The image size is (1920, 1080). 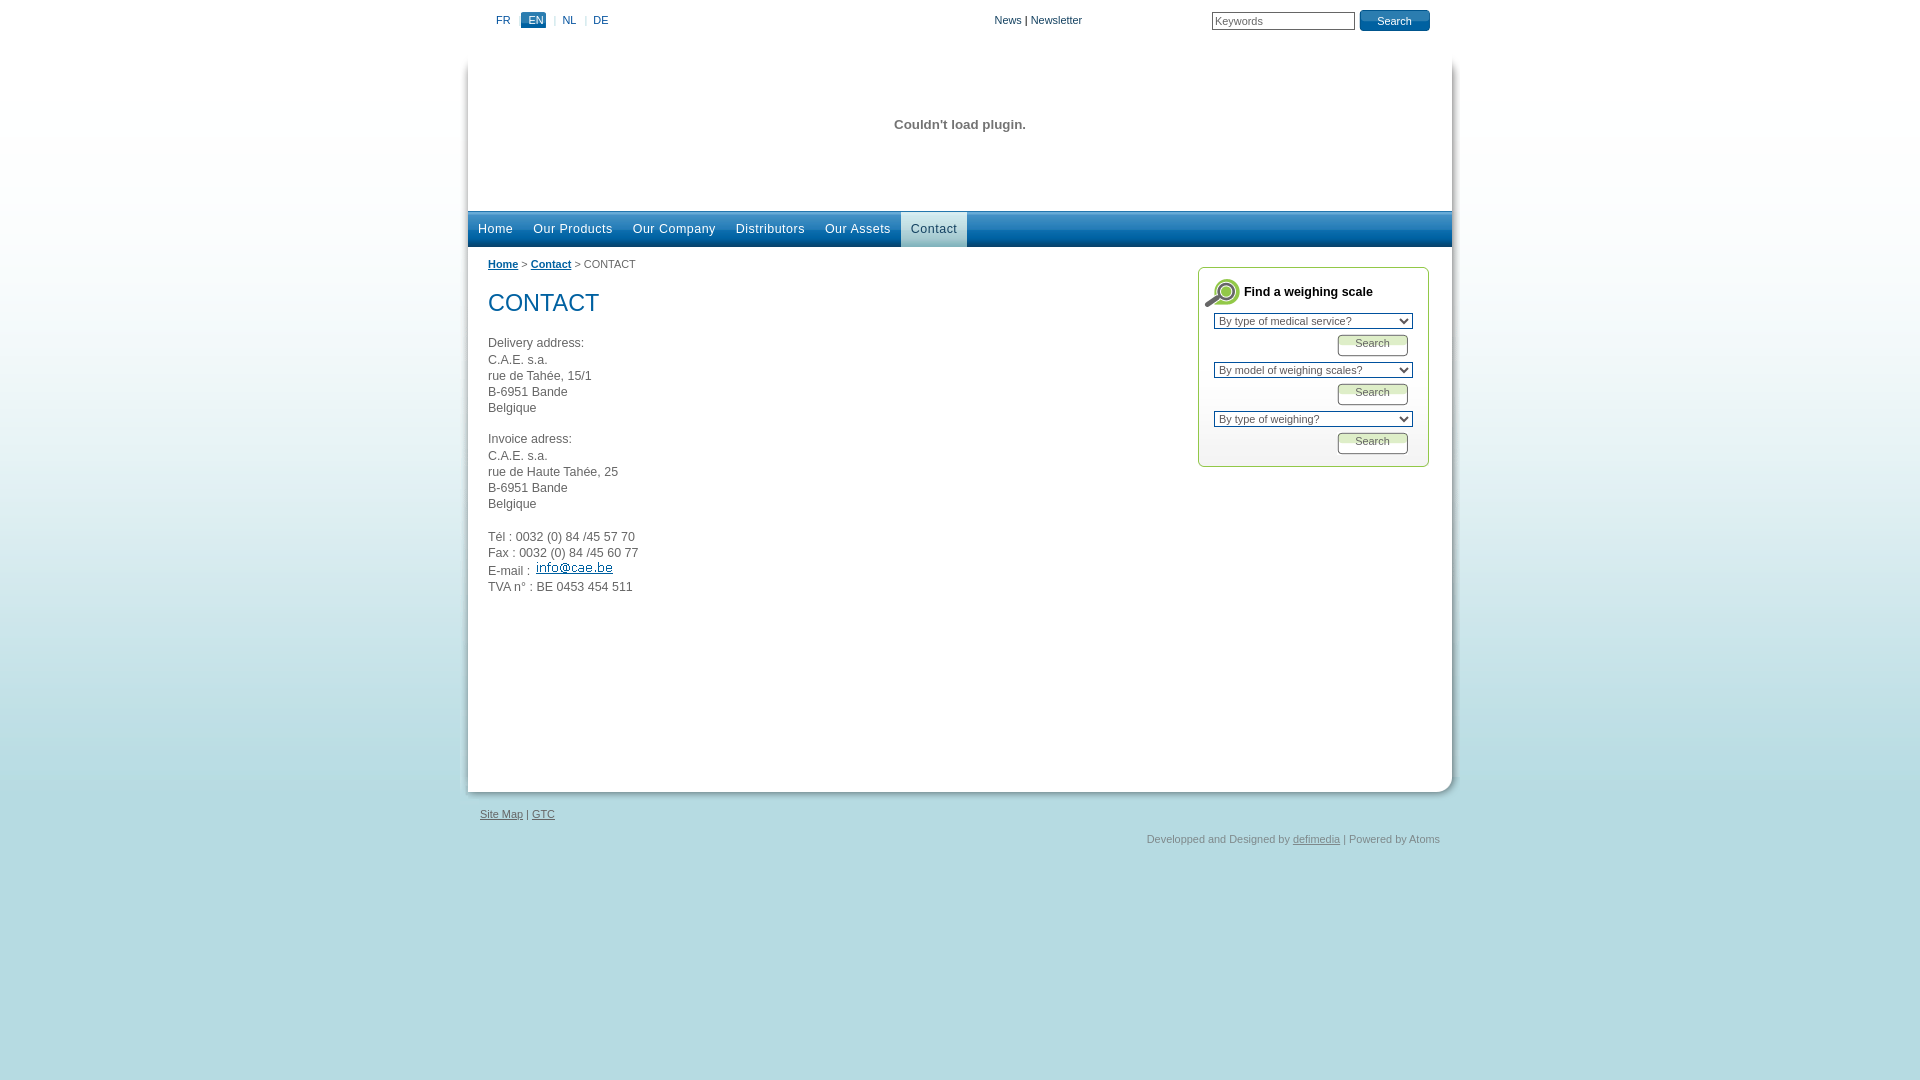 What do you see at coordinates (1316, 839) in the screenshot?
I see `defimedia` at bounding box center [1316, 839].